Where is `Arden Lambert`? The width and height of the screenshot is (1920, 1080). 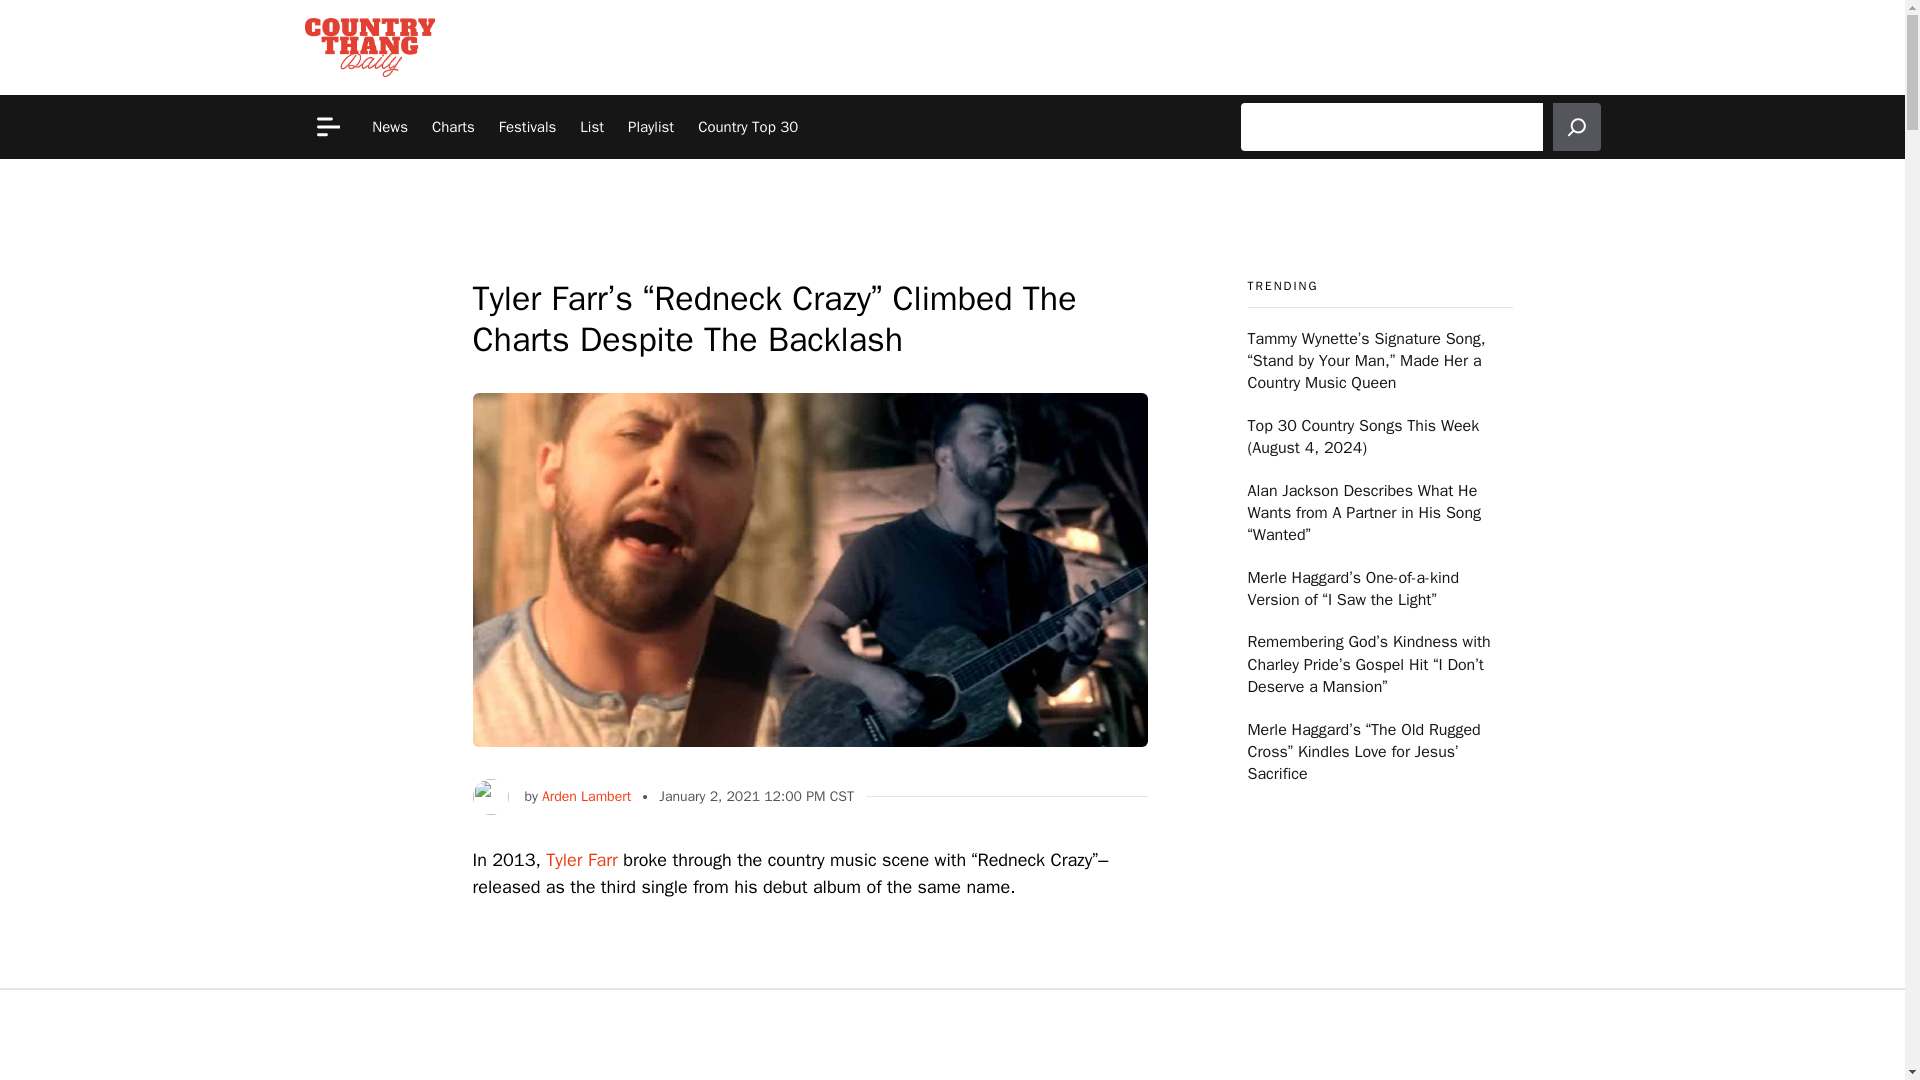 Arden Lambert is located at coordinates (586, 796).